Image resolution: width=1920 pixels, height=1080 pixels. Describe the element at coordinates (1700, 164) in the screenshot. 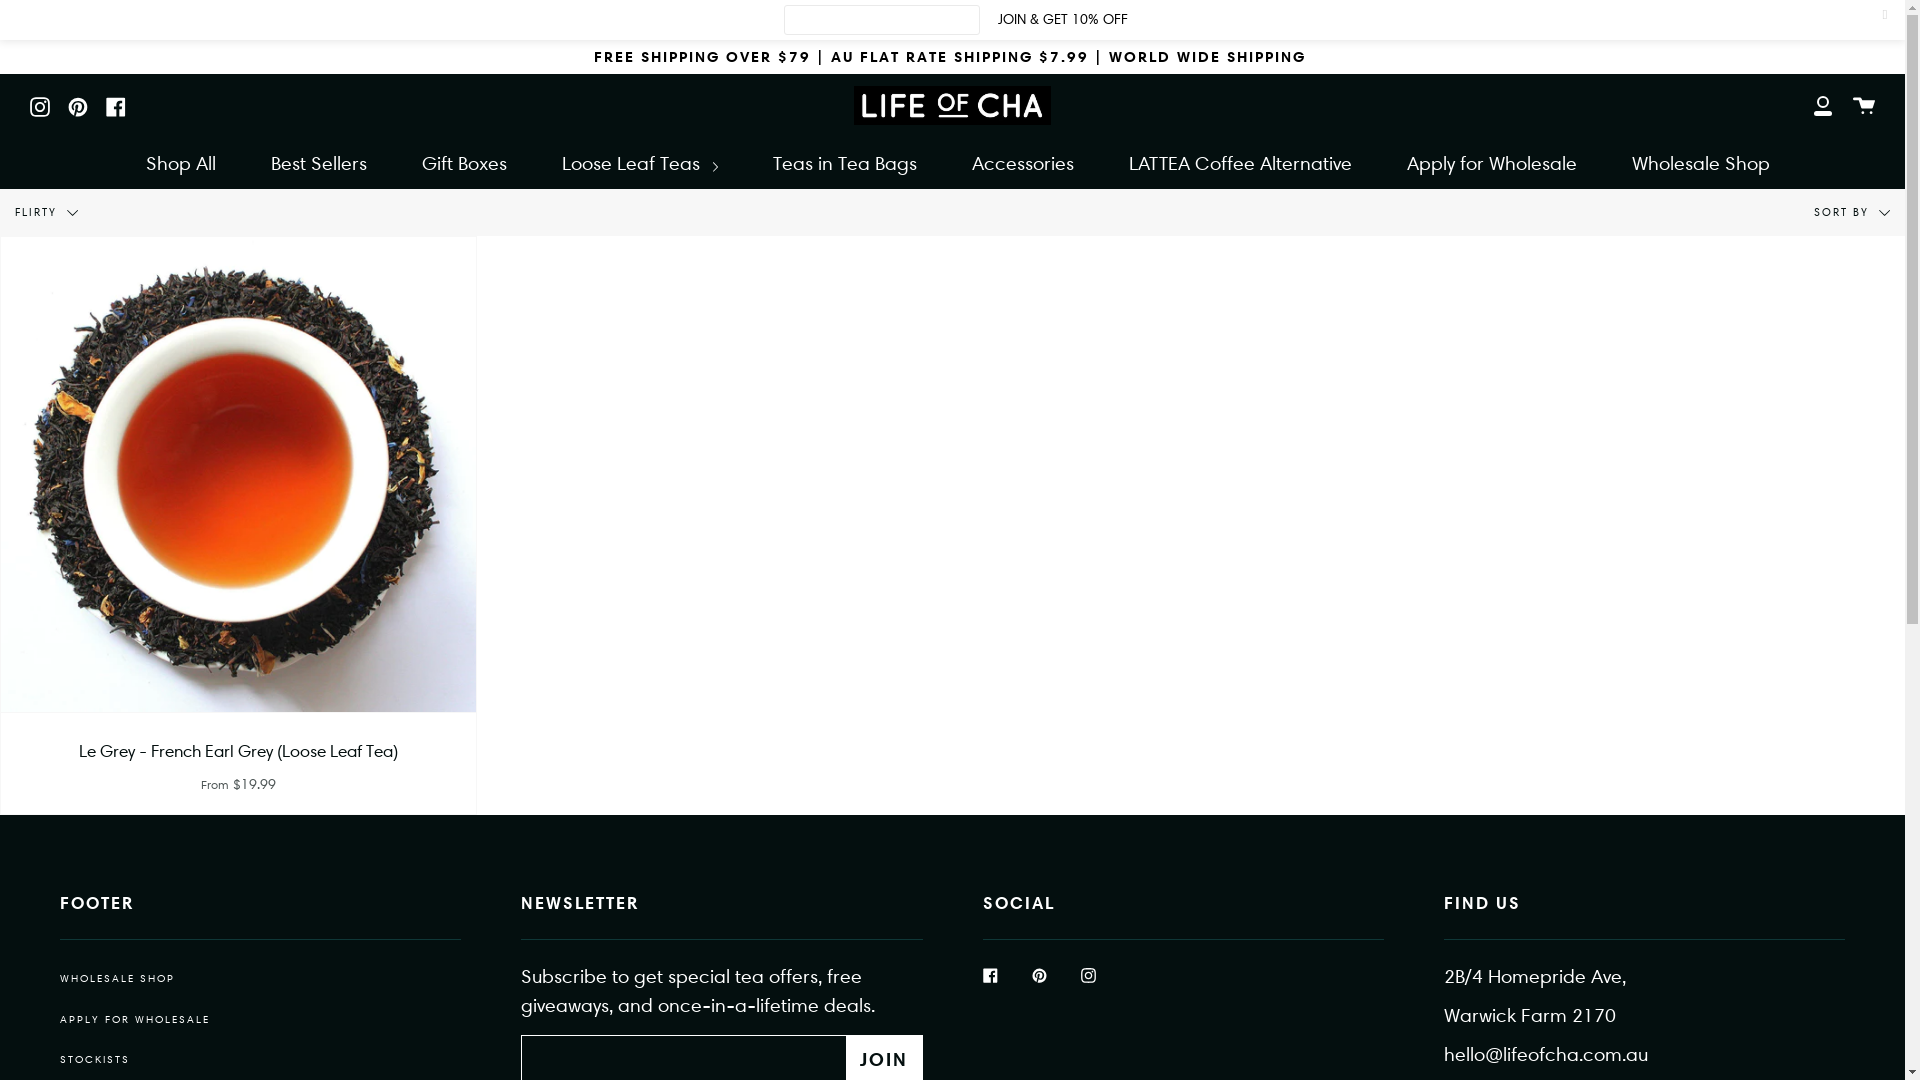

I see `Wholesale Shop` at that location.